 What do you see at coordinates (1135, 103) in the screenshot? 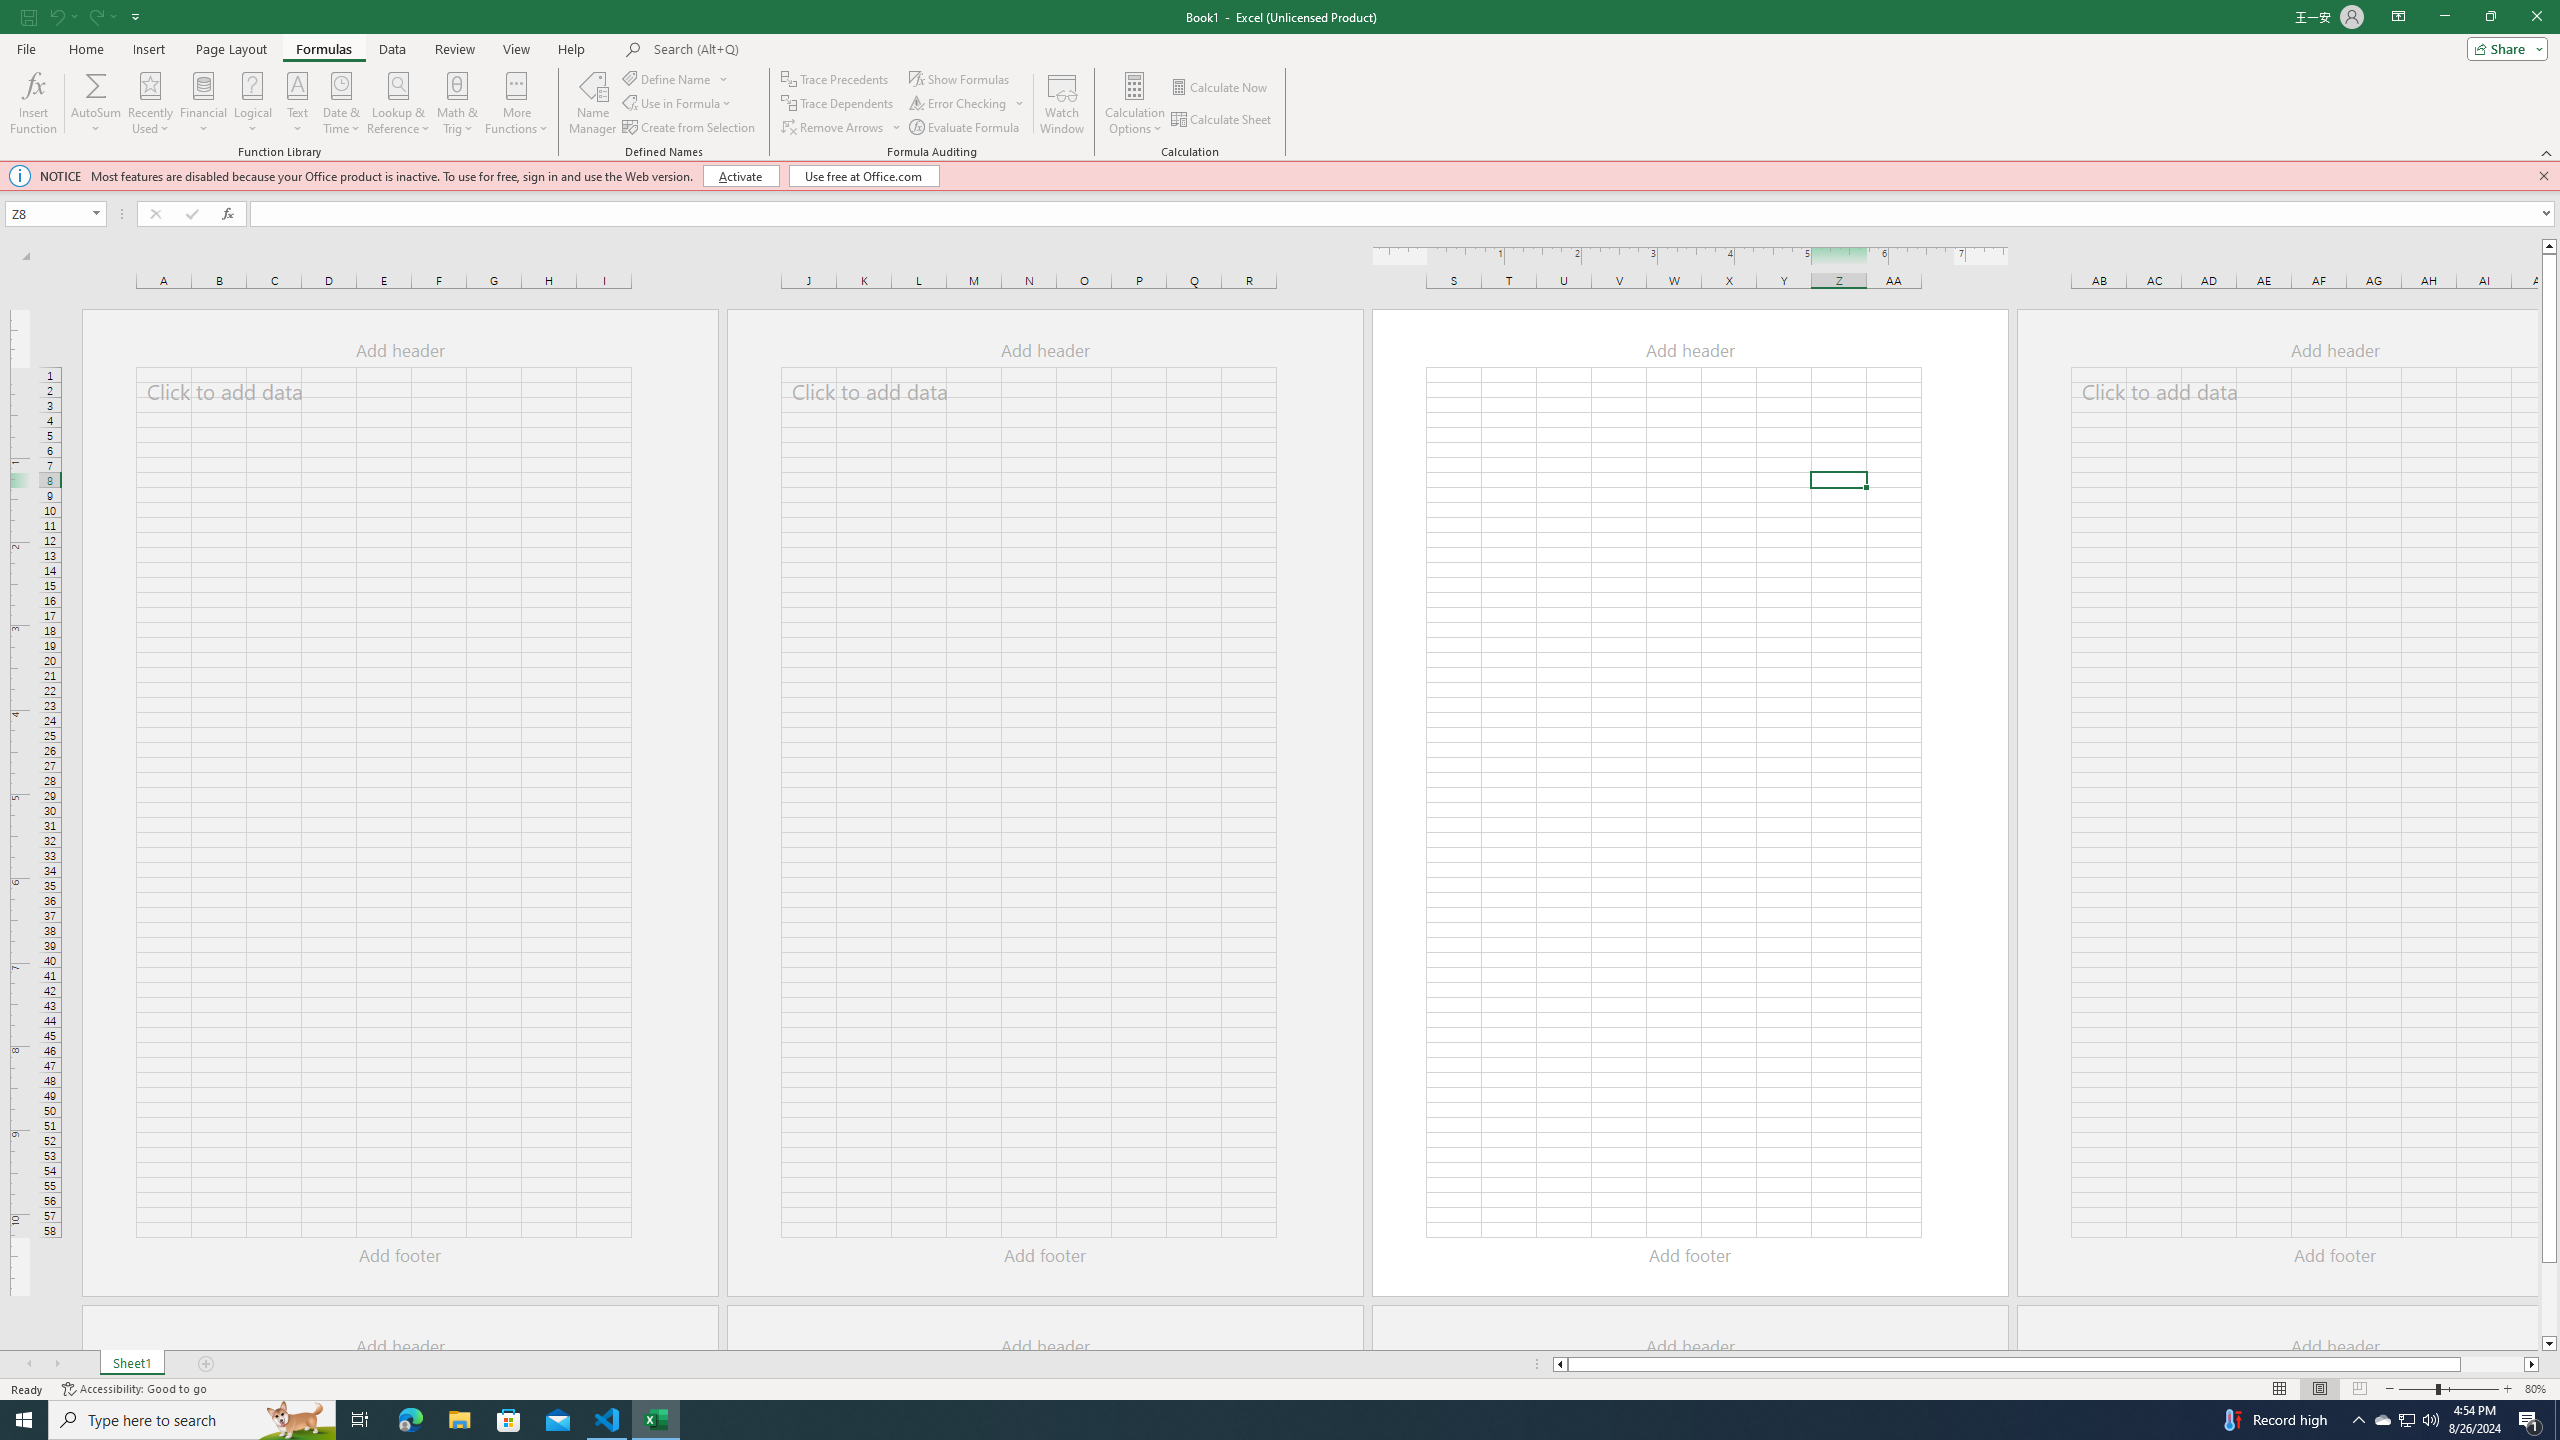
I see `Calculation Options` at bounding box center [1135, 103].